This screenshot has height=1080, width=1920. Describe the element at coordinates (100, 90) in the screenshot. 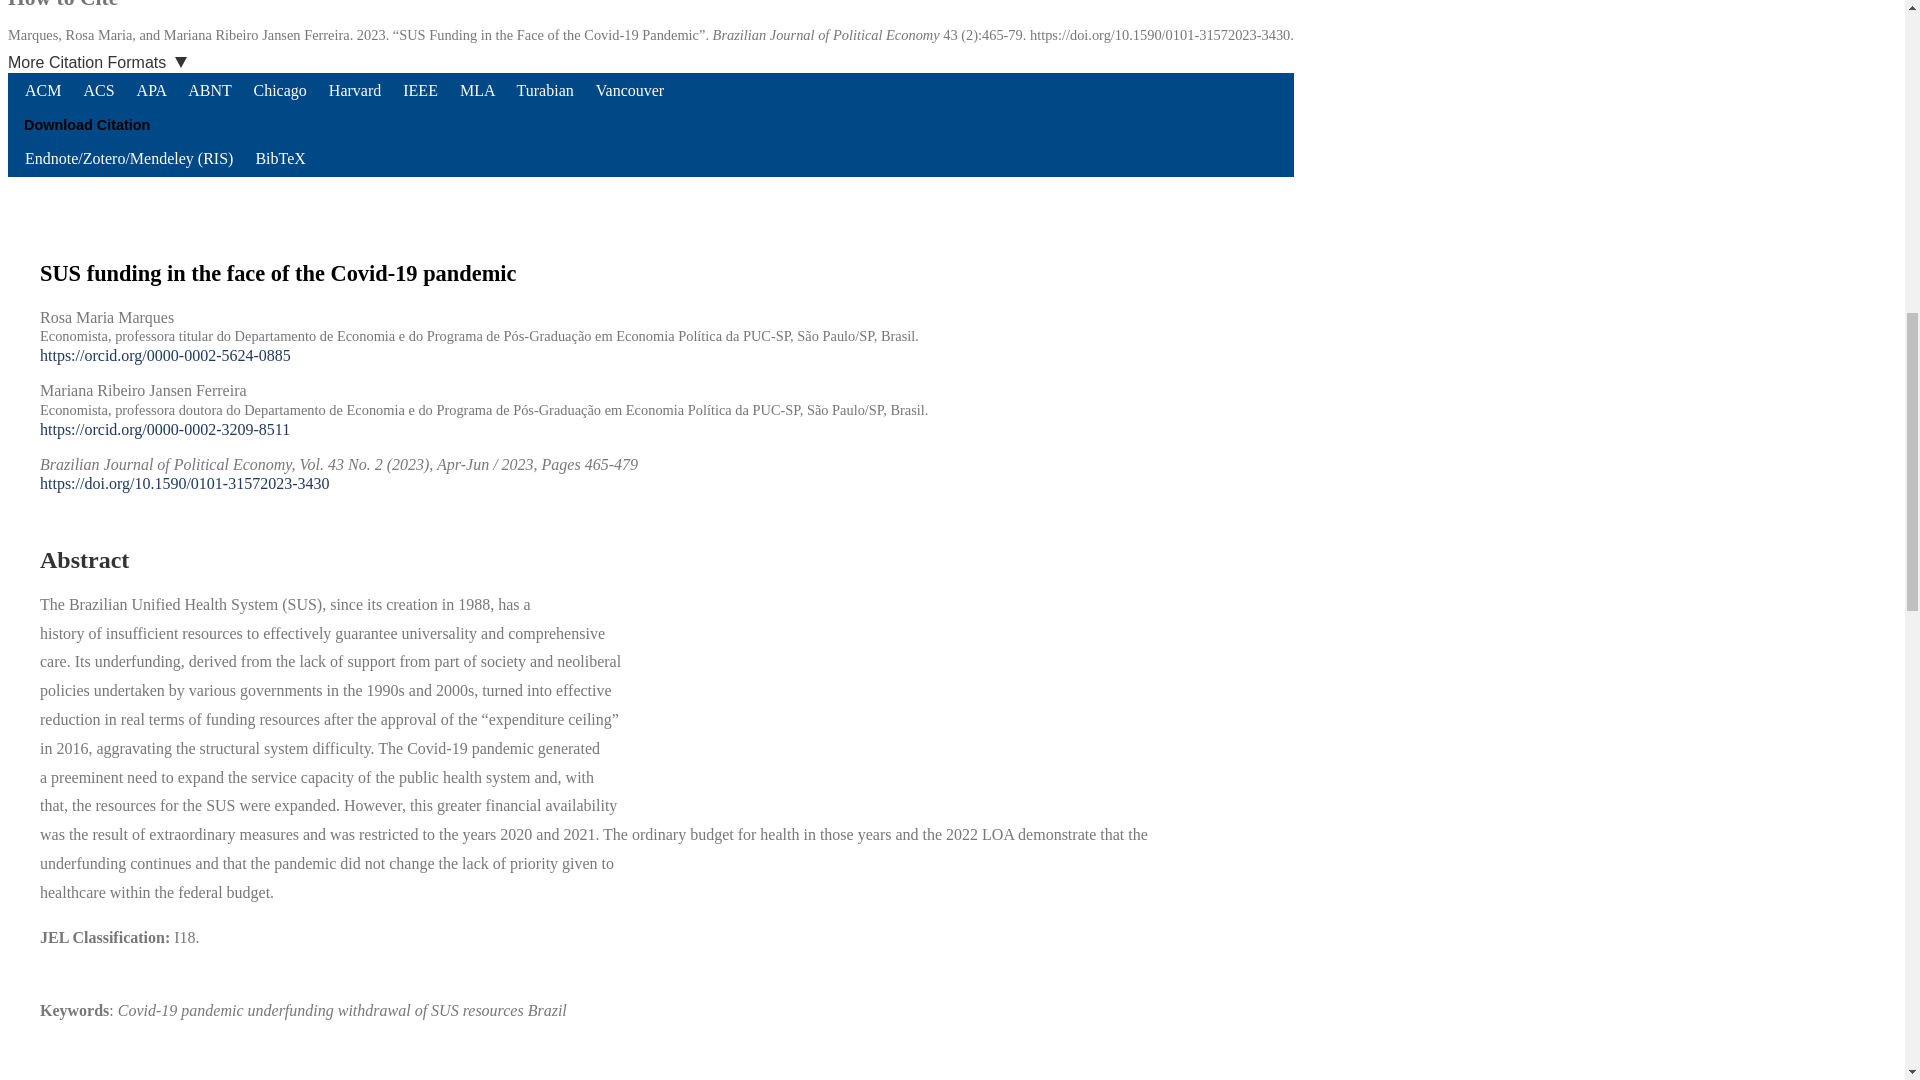

I see `ACS` at that location.